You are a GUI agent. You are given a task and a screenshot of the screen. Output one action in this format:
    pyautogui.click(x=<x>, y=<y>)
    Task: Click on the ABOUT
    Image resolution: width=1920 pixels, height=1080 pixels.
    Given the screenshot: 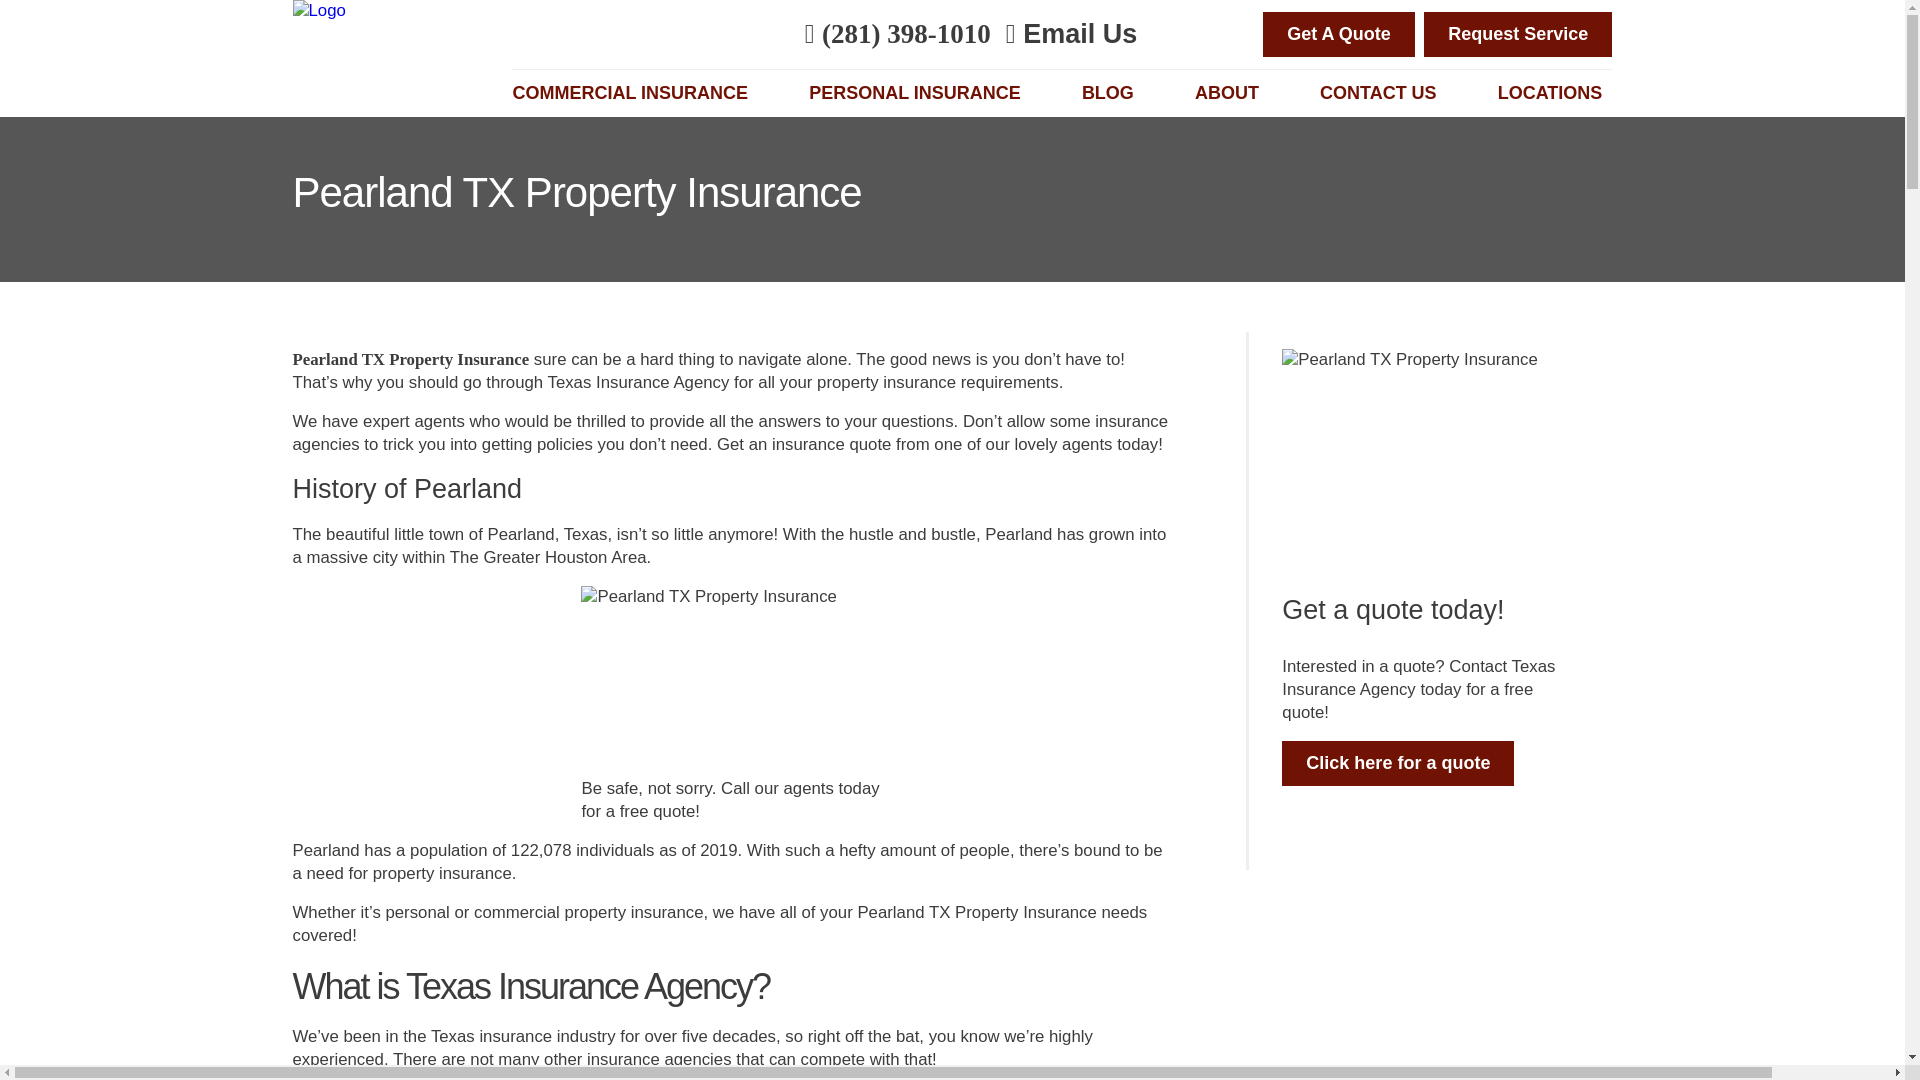 What is the action you would take?
    pyautogui.click(x=1232, y=93)
    